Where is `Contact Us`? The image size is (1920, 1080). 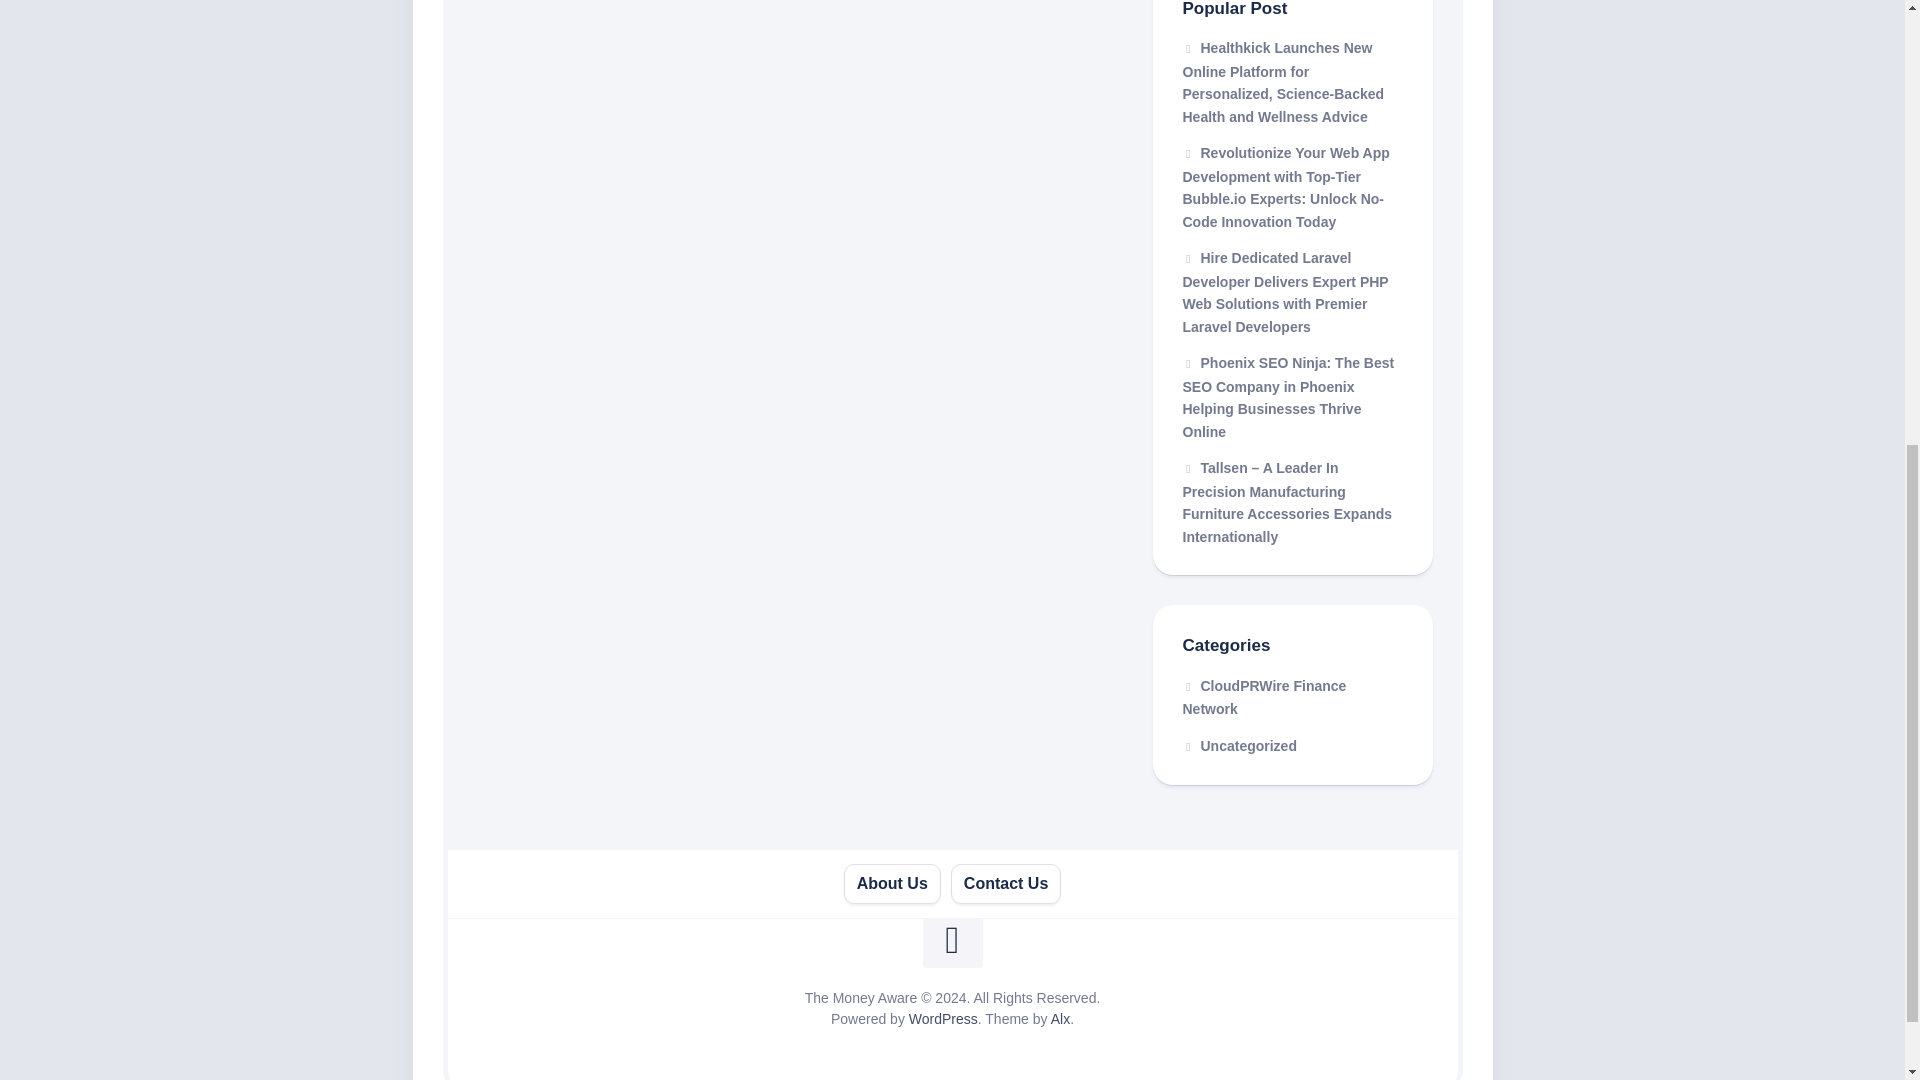
Contact Us is located at coordinates (1006, 884).